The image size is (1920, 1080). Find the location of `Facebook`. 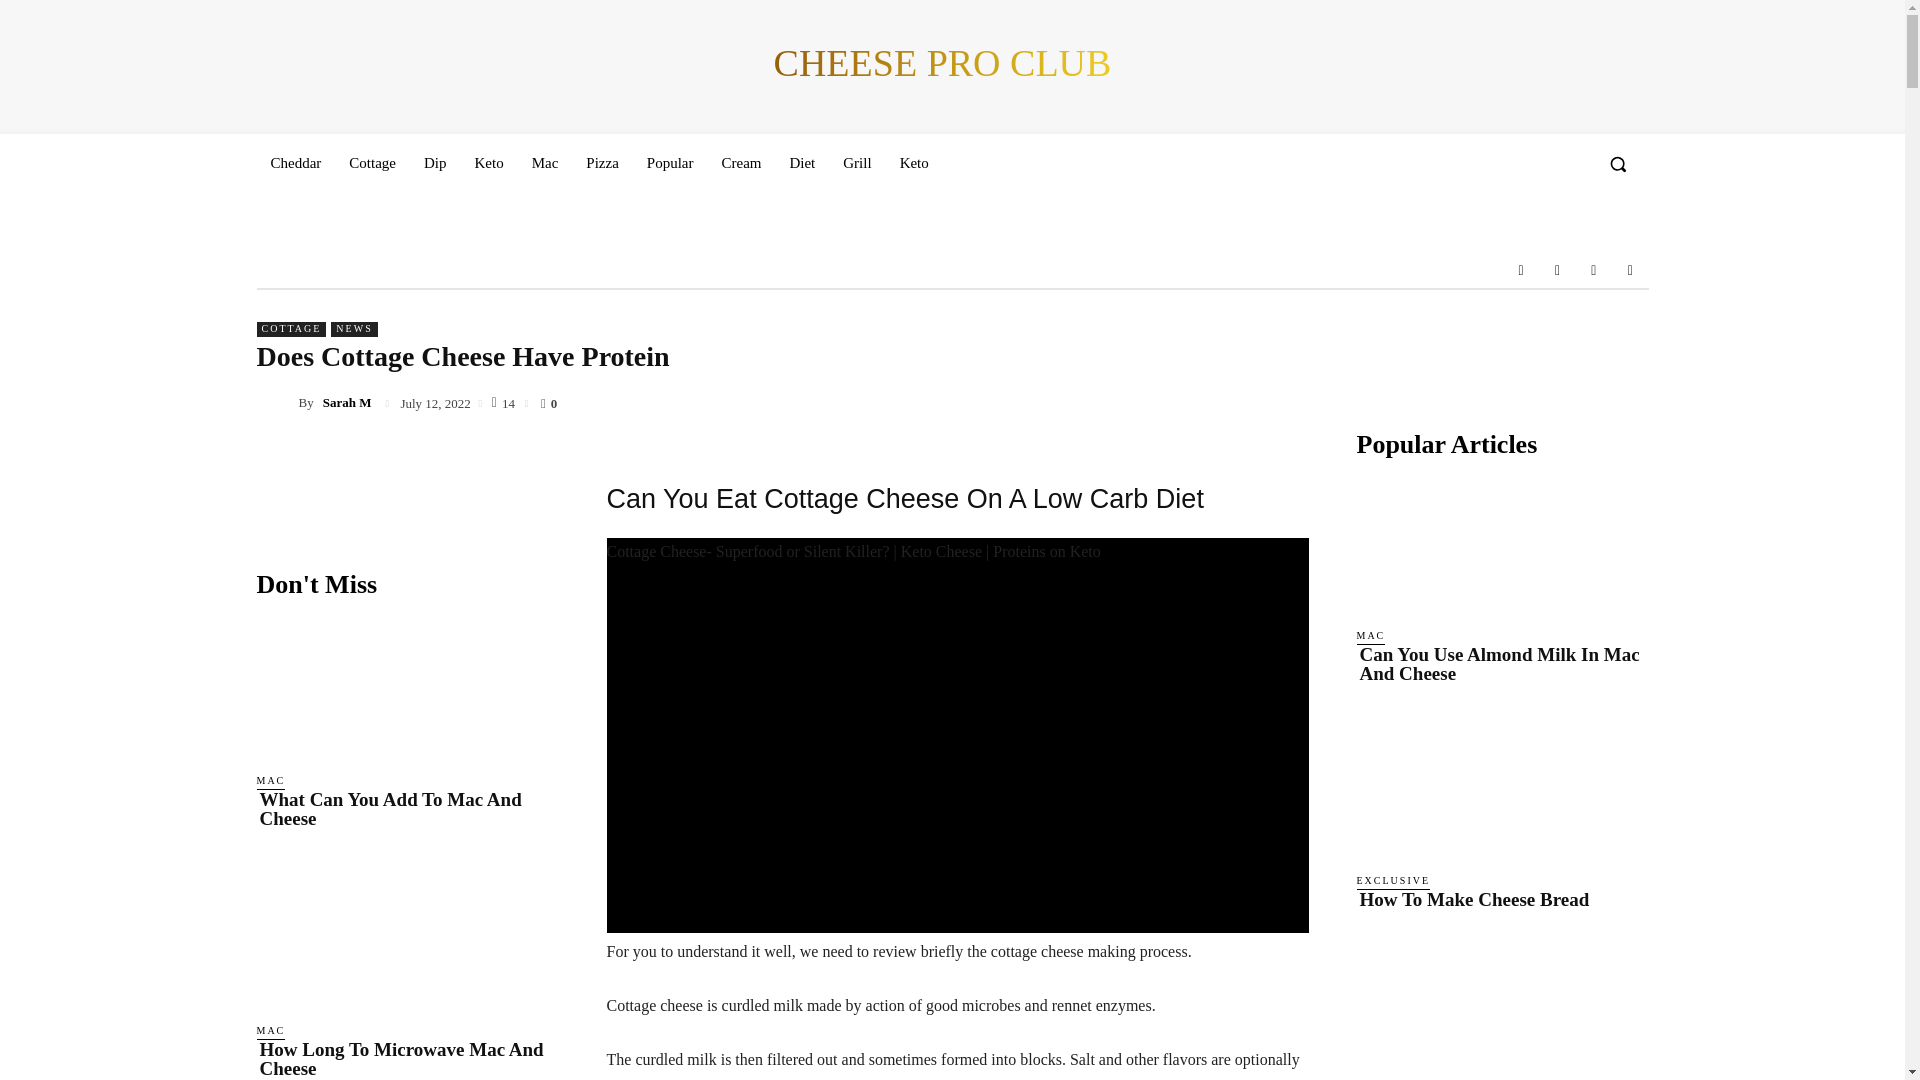

Facebook is located at coordinates (1521, 270).